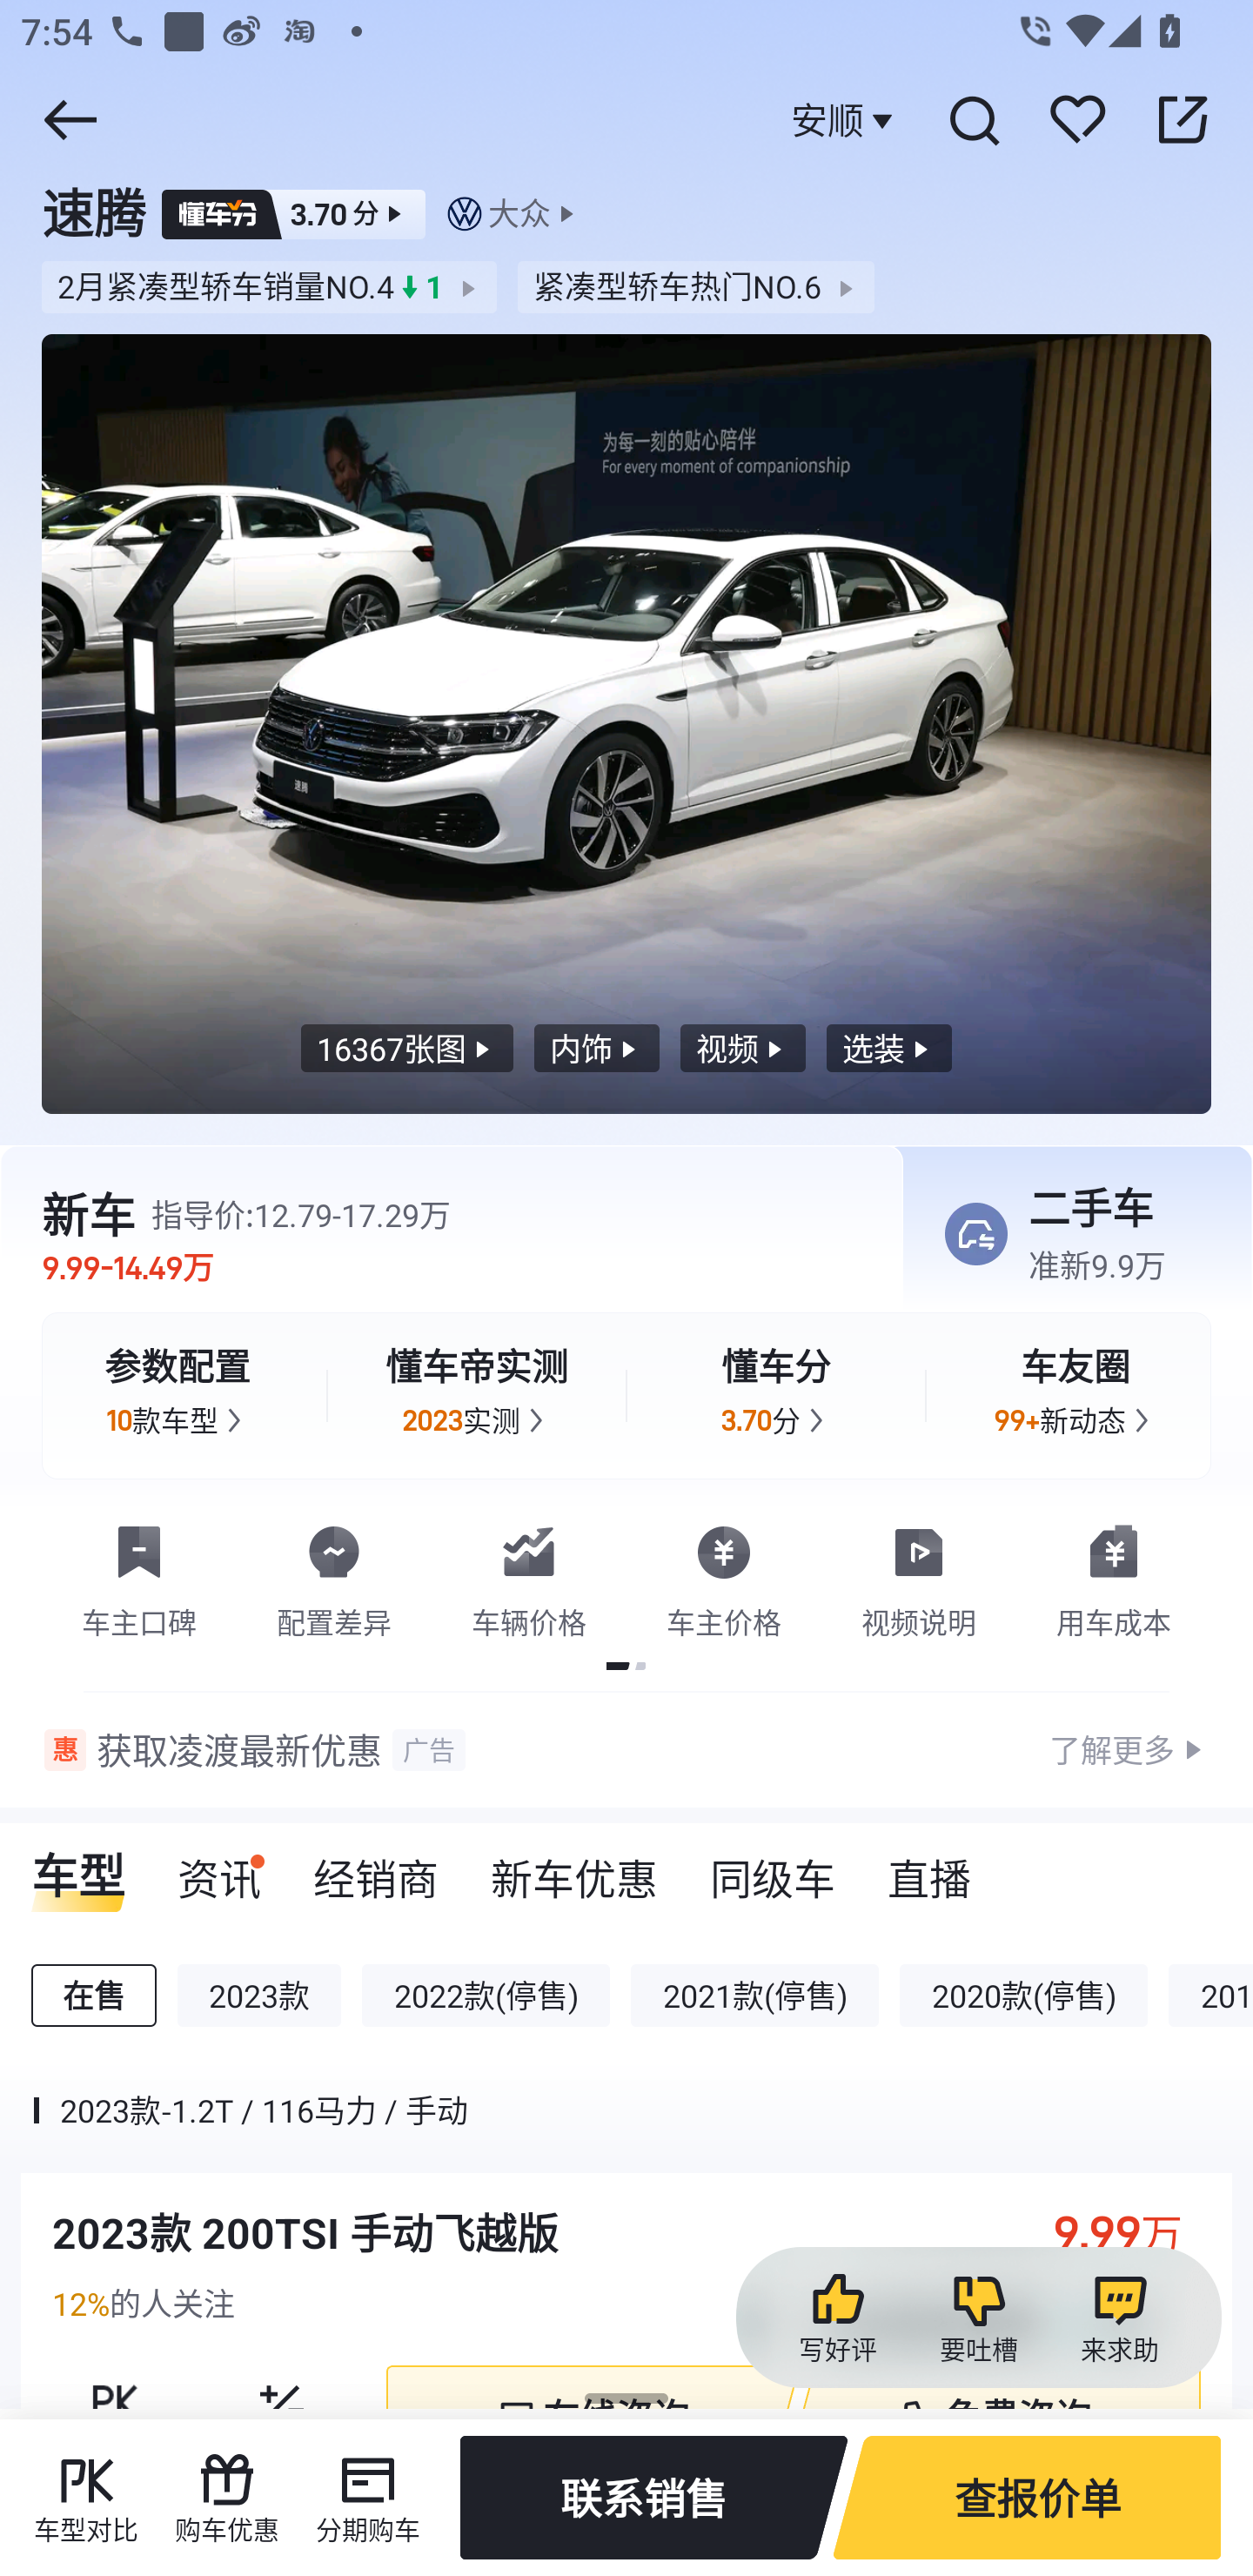 The height and width of the screenshot is (2576, 1253). Describe the element at coordinates (1075, 1394) in the screenshot. I see `车友圈 99+ 新动态 ` at that location.